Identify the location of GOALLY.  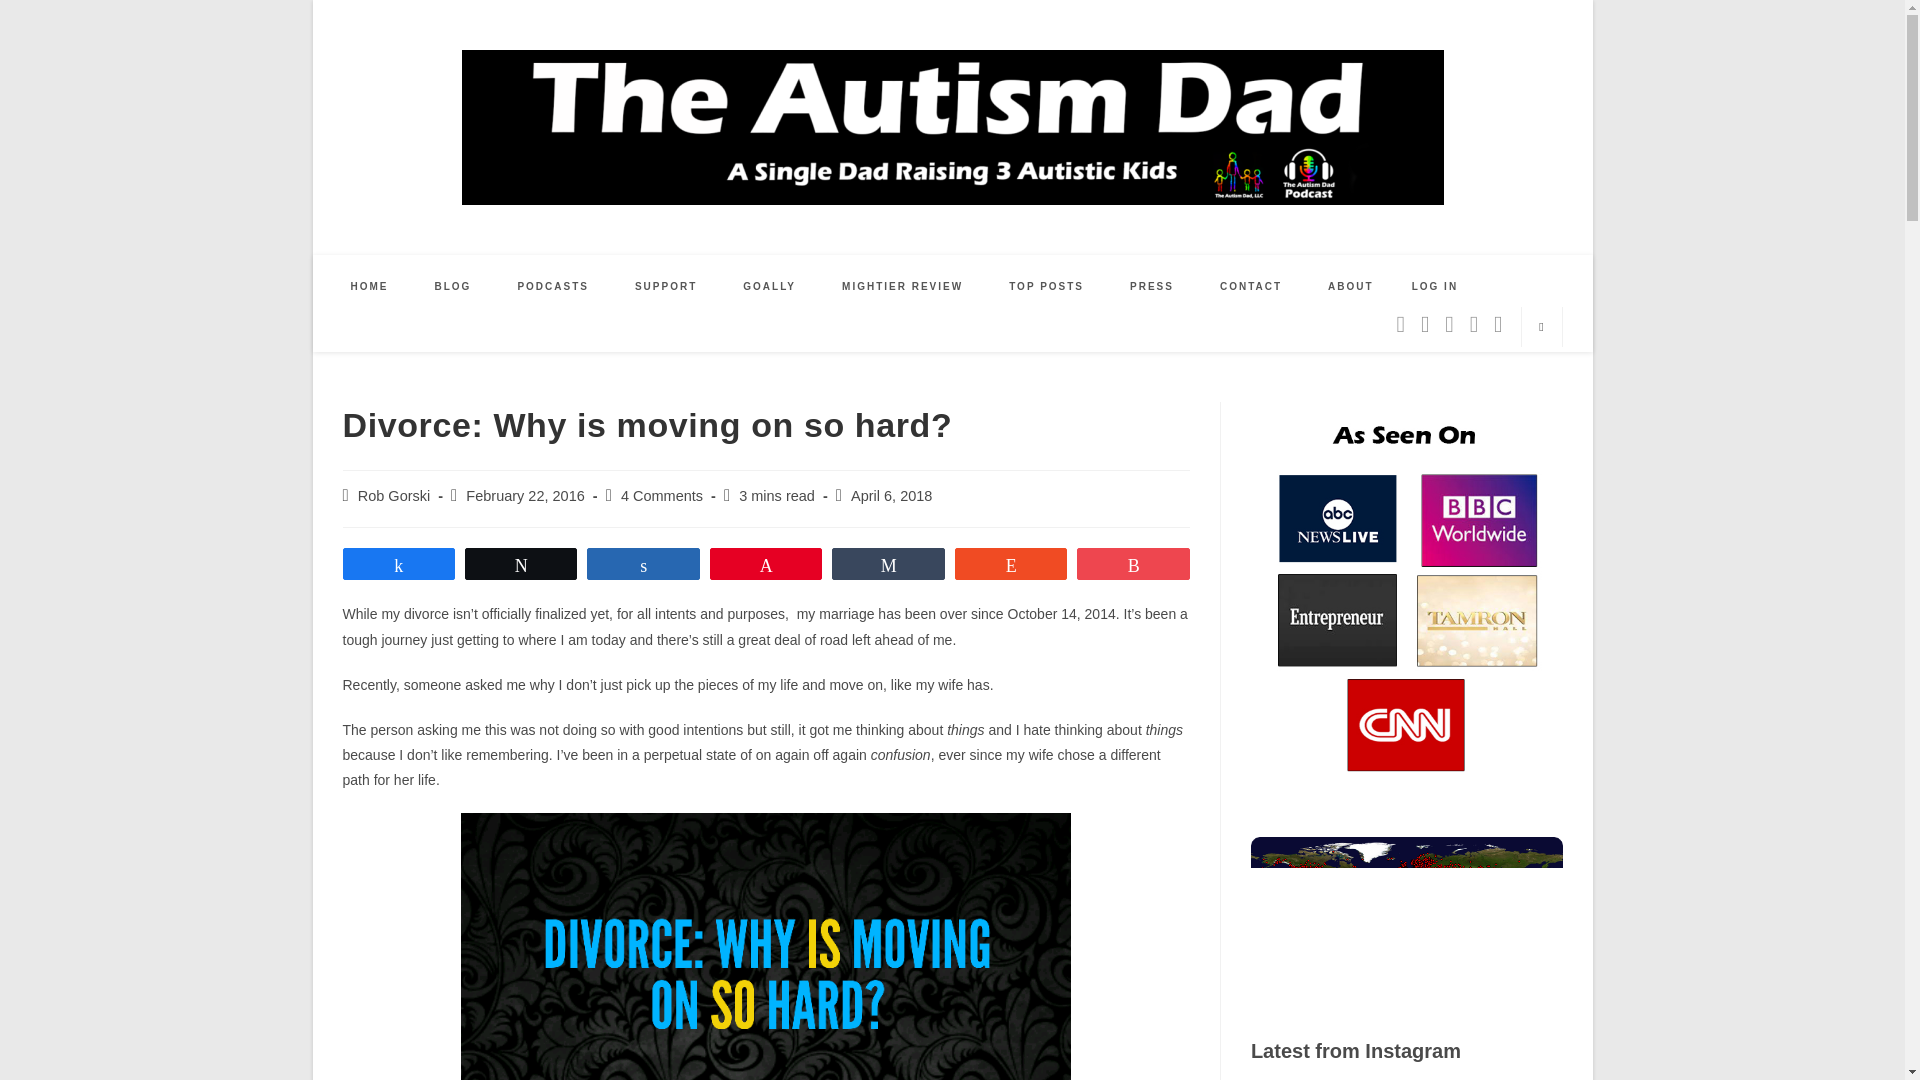
(770, 286).